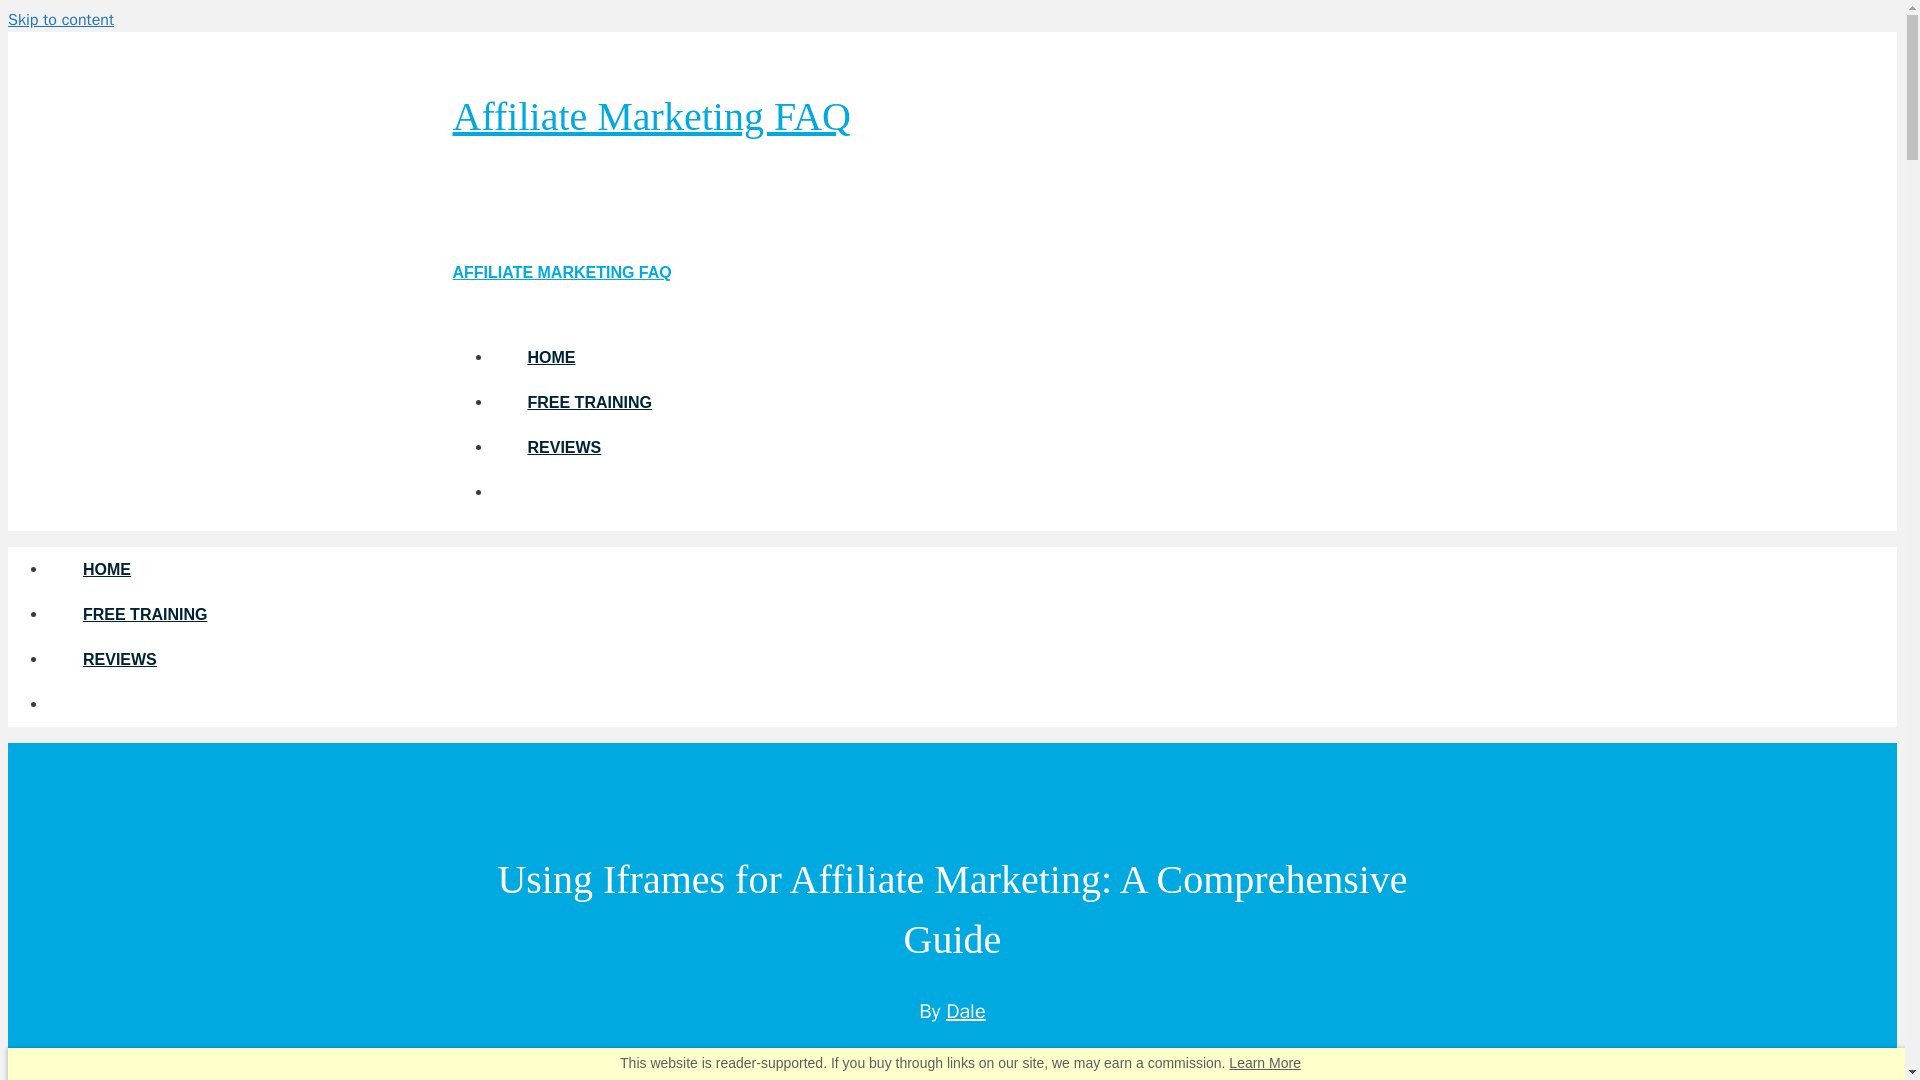  Describe the element at coordinates (650, 116) in the screenshot. I see `Affiliate Marketing FAQ` at that location.